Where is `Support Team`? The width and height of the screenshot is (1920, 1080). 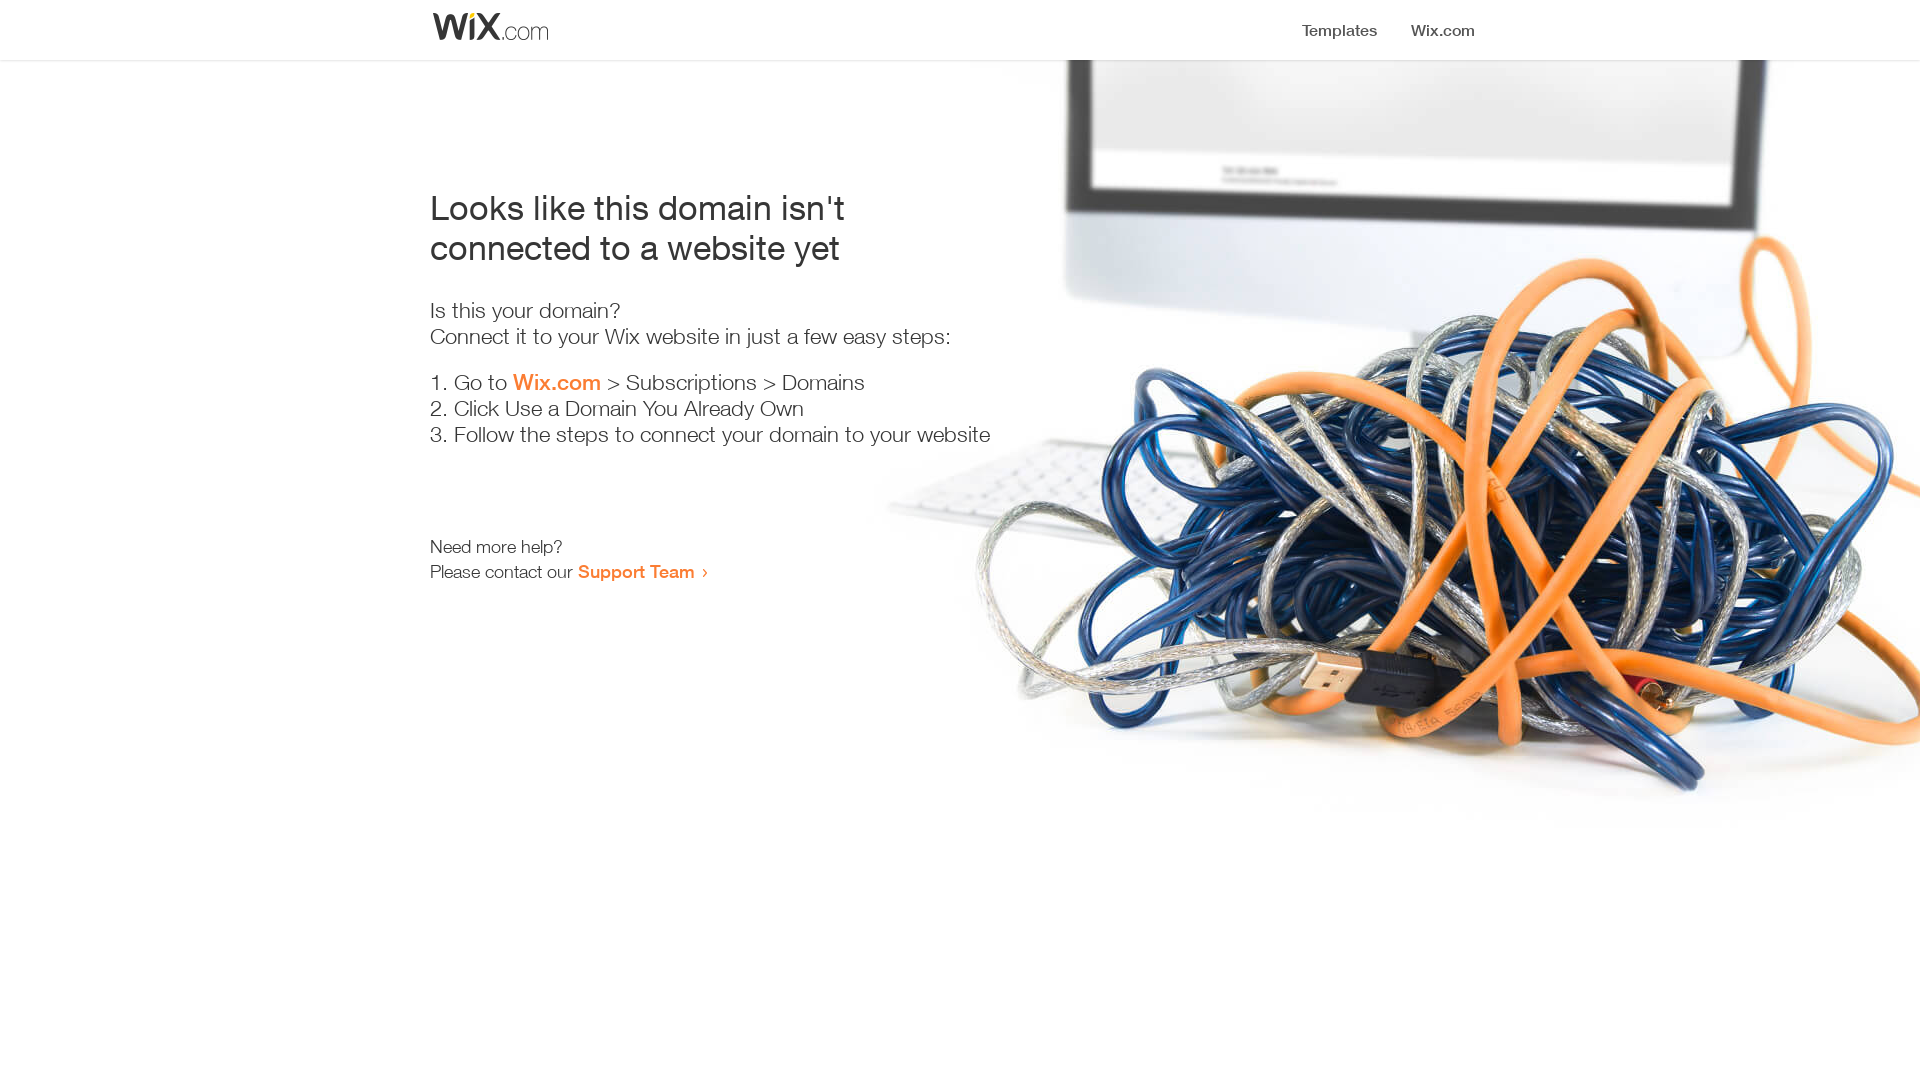
Support Team is located at coordinates (636, 571).